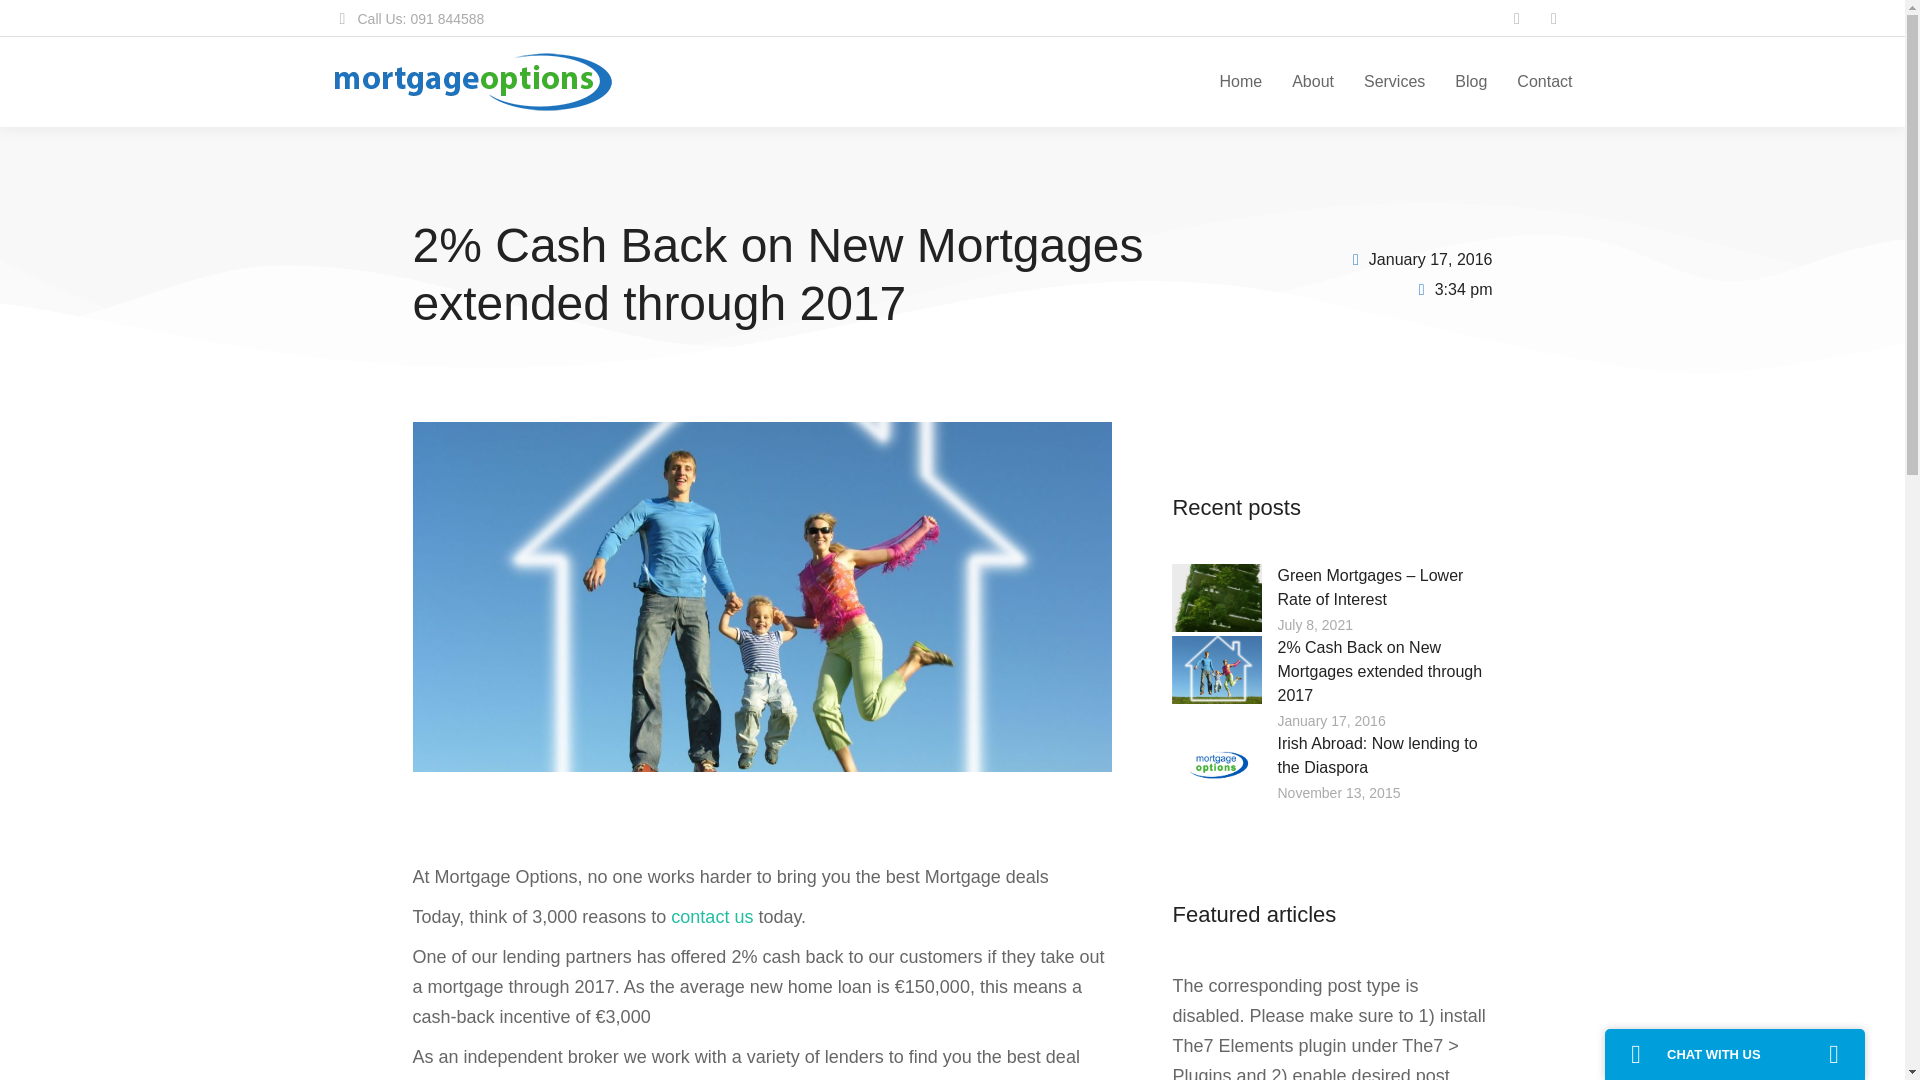  What do you see at coordinates (1516, 18) in the screenshot?
I see `Facebook page opens in new window` at bounding box center [1516, 18].